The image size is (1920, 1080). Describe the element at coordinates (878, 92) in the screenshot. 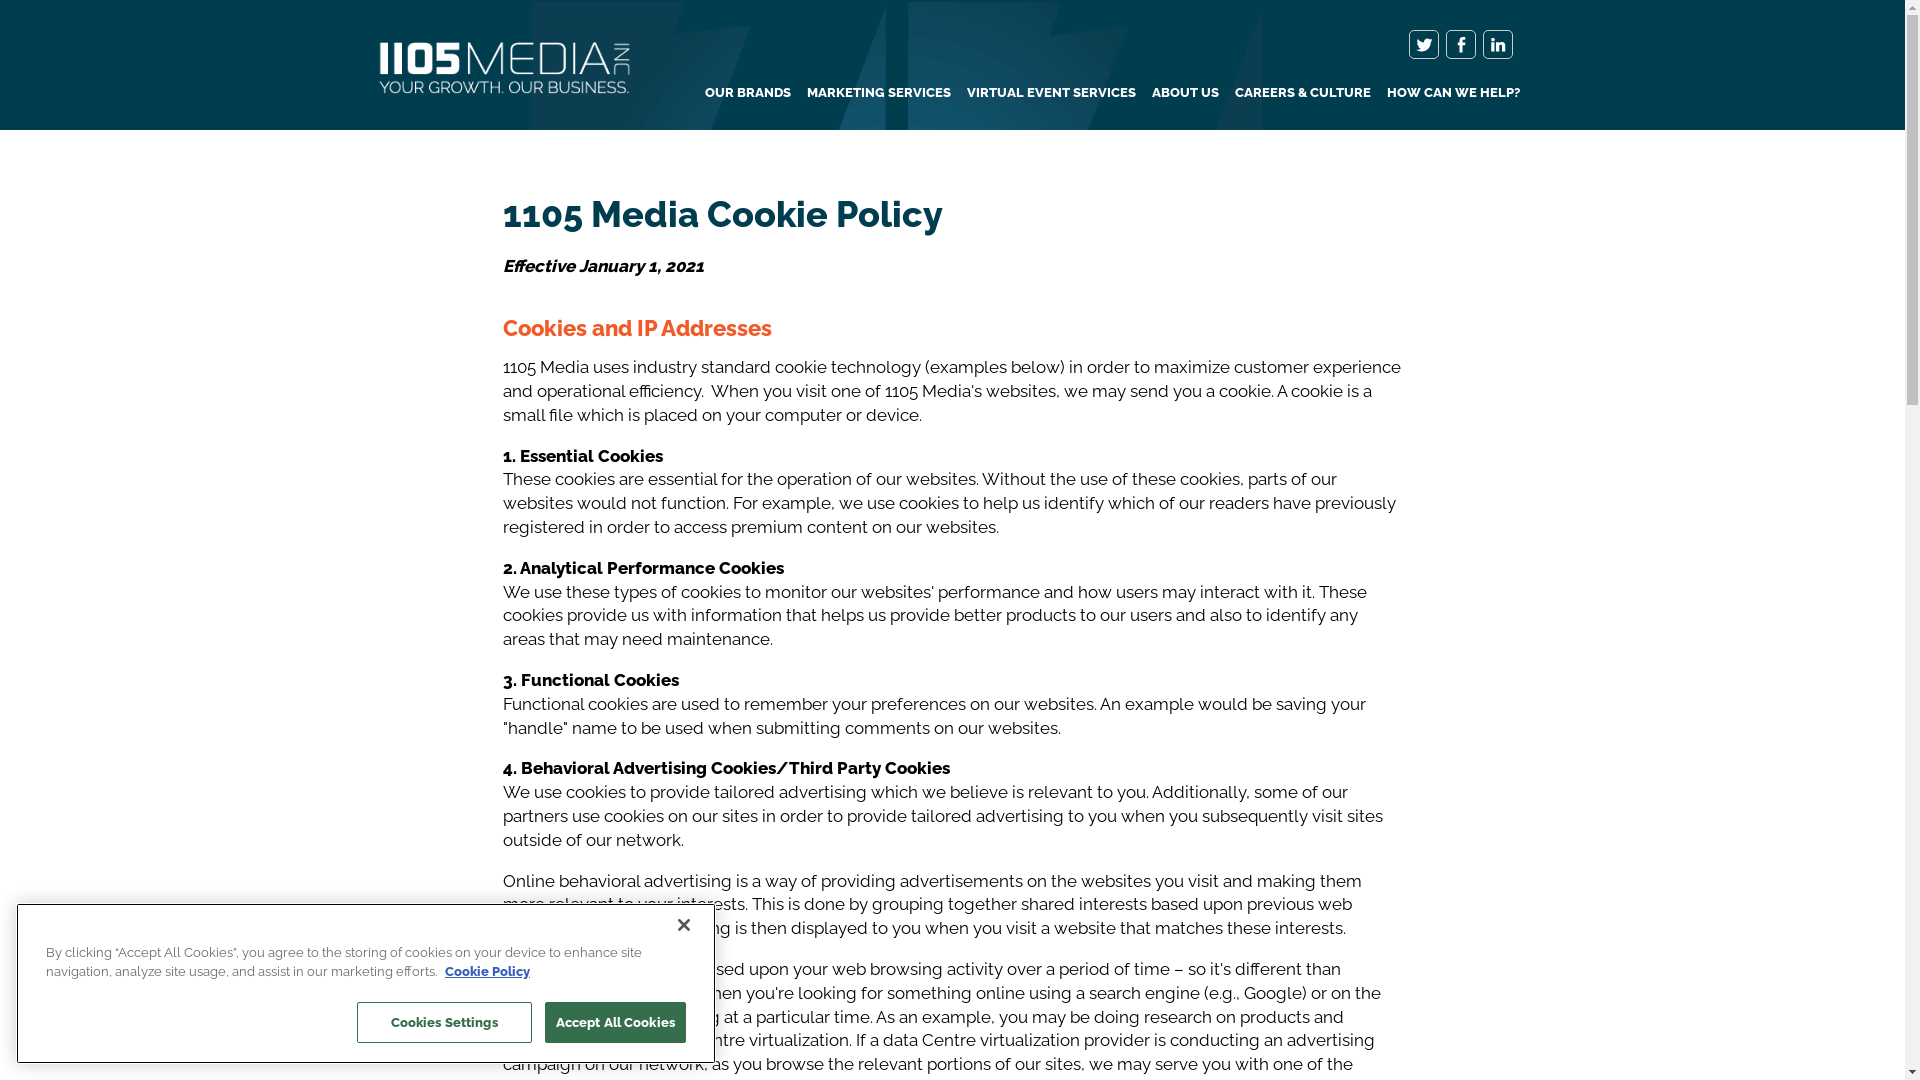

I see `MARKETING SERVICES` at that location.